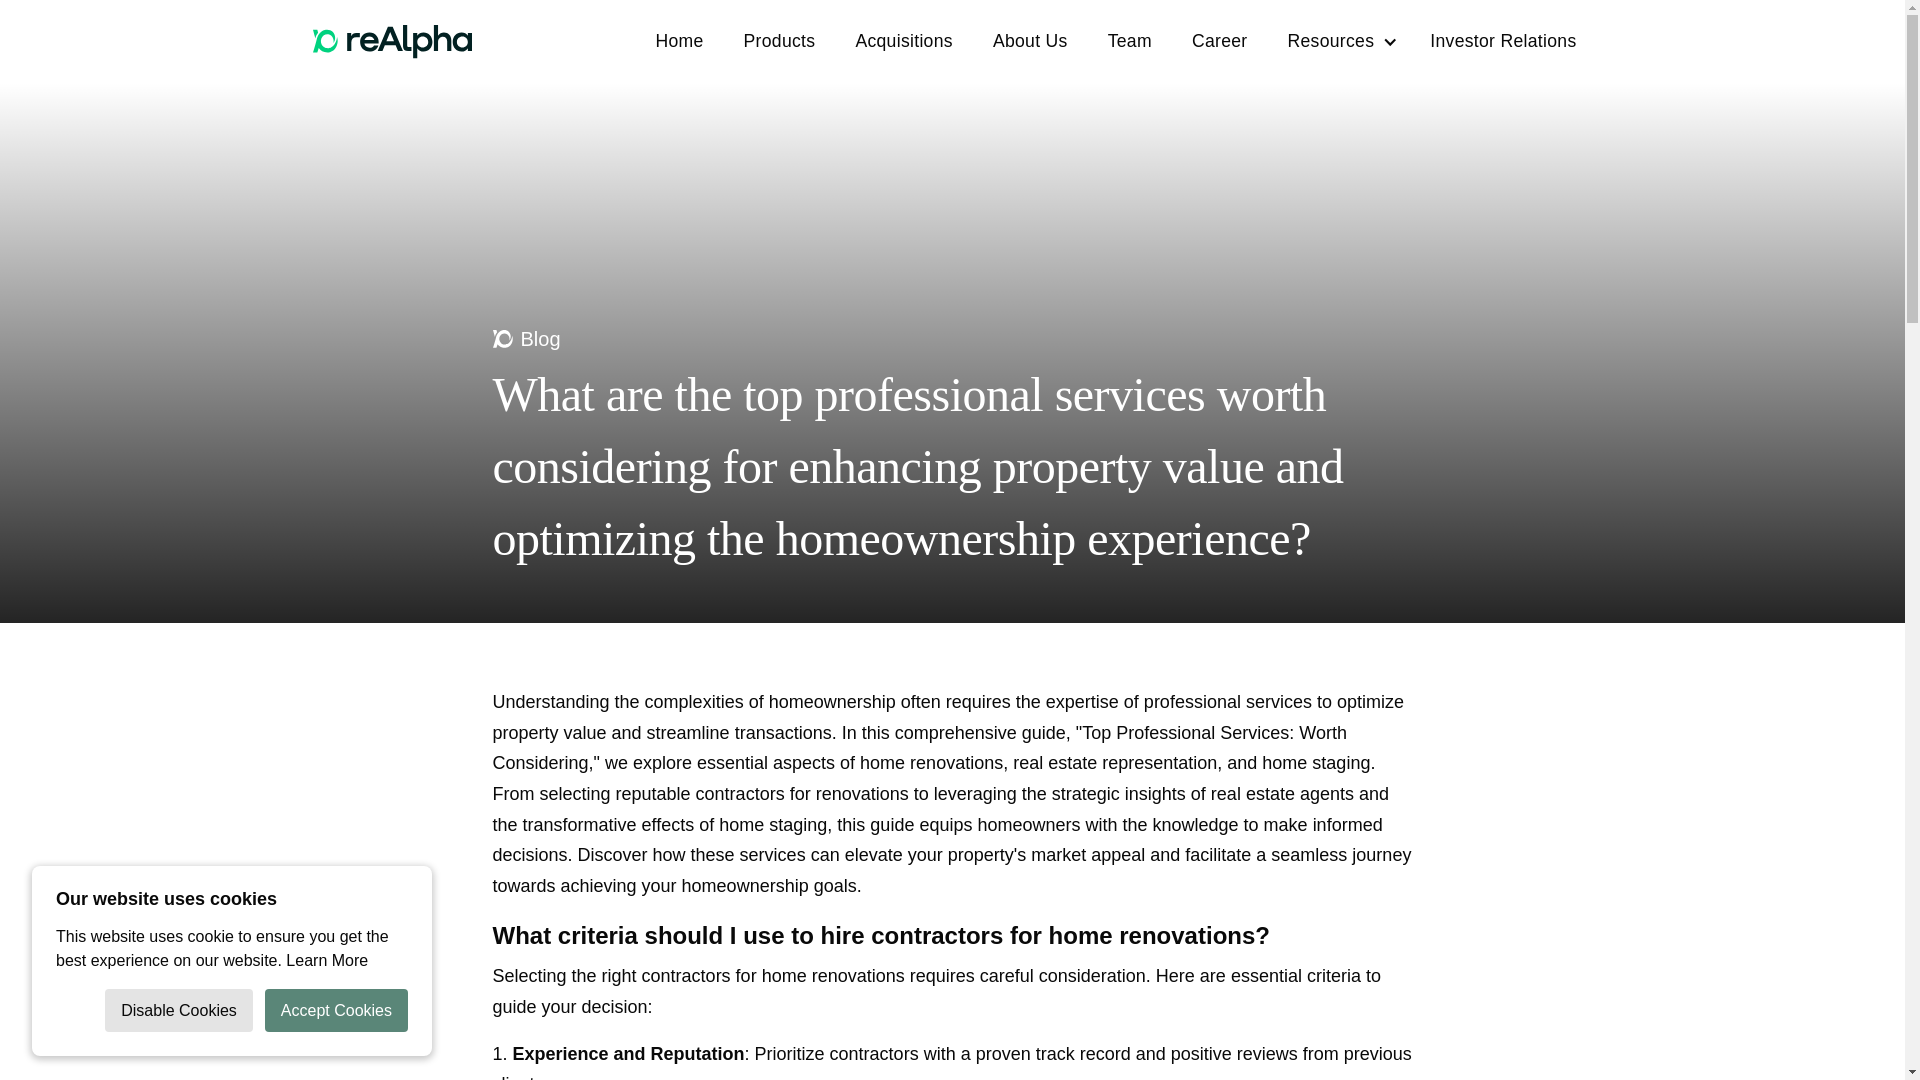 This screenshot has width=1920, height=1080. I want to click on Investor Relations, so click(1502, 41).